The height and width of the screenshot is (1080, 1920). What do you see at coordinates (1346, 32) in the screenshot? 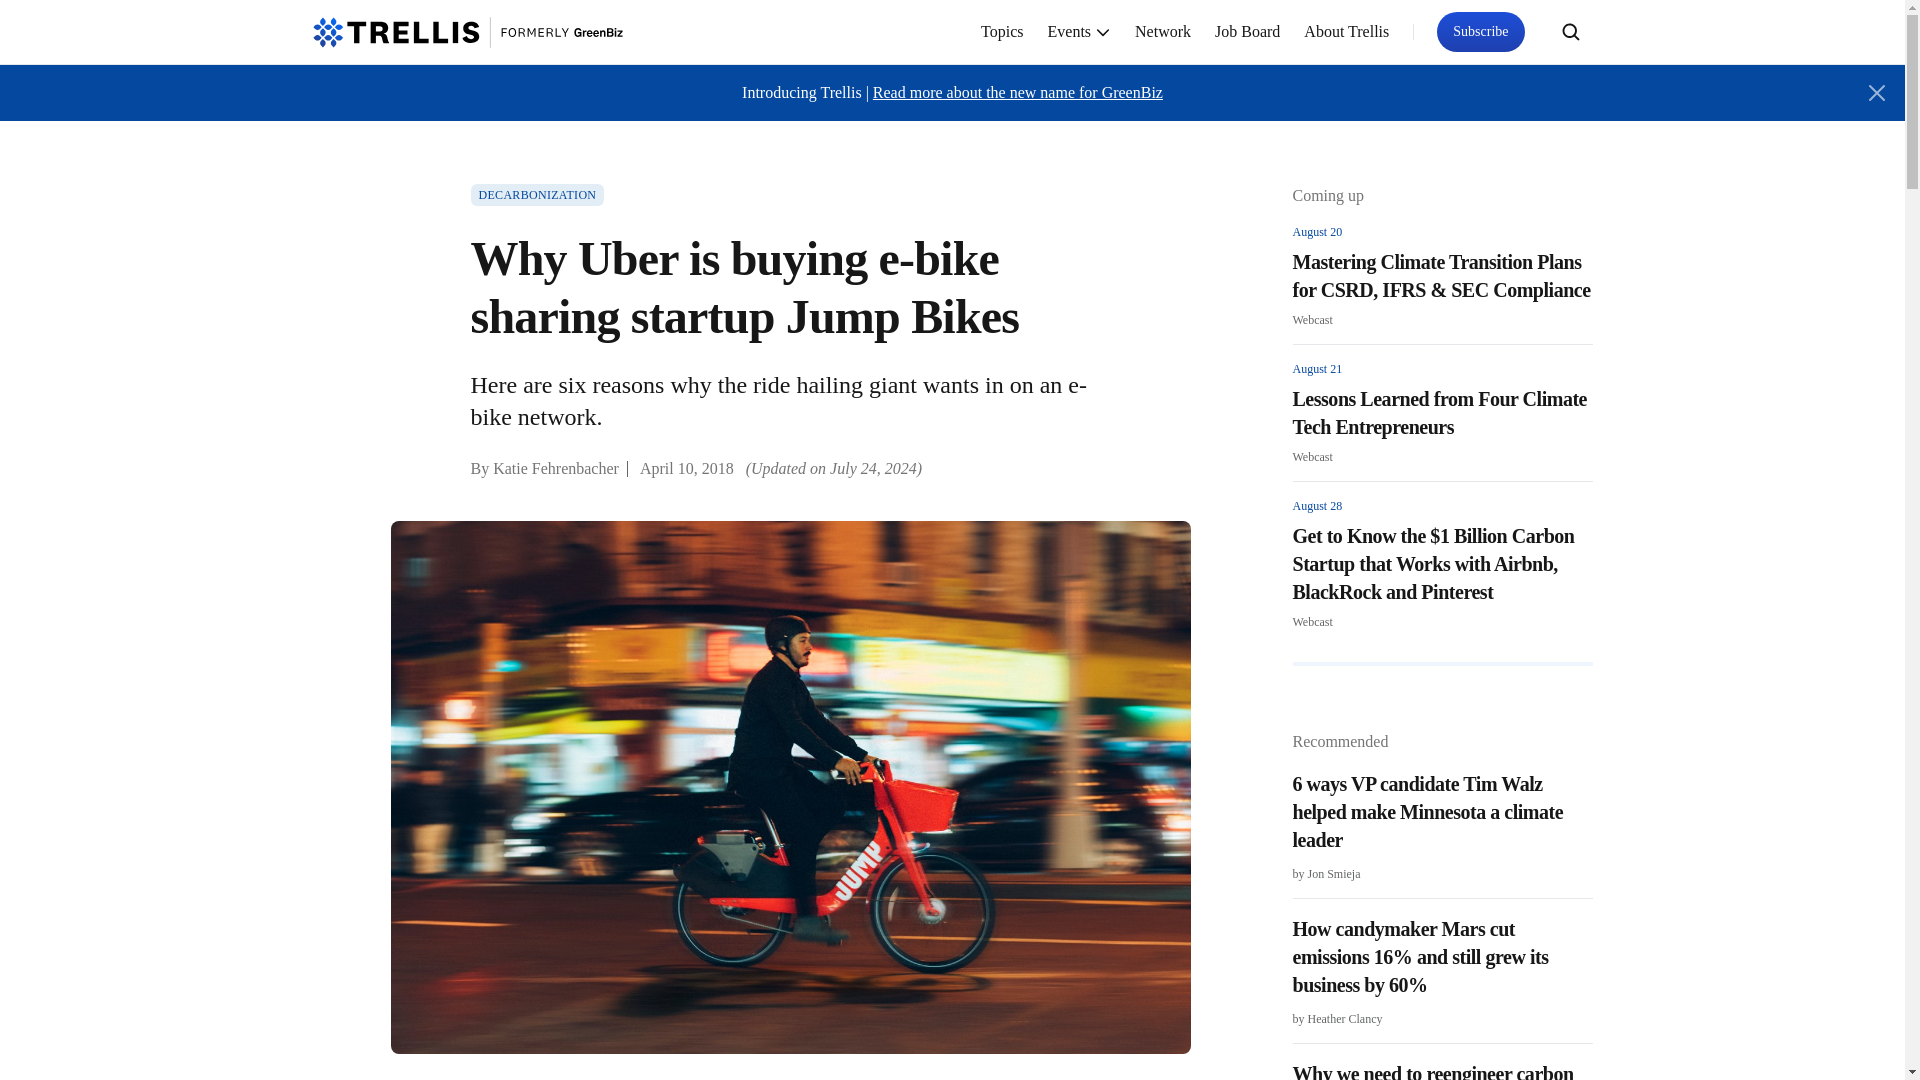
I see `About Trellis` at bounding box center [1346, 32].